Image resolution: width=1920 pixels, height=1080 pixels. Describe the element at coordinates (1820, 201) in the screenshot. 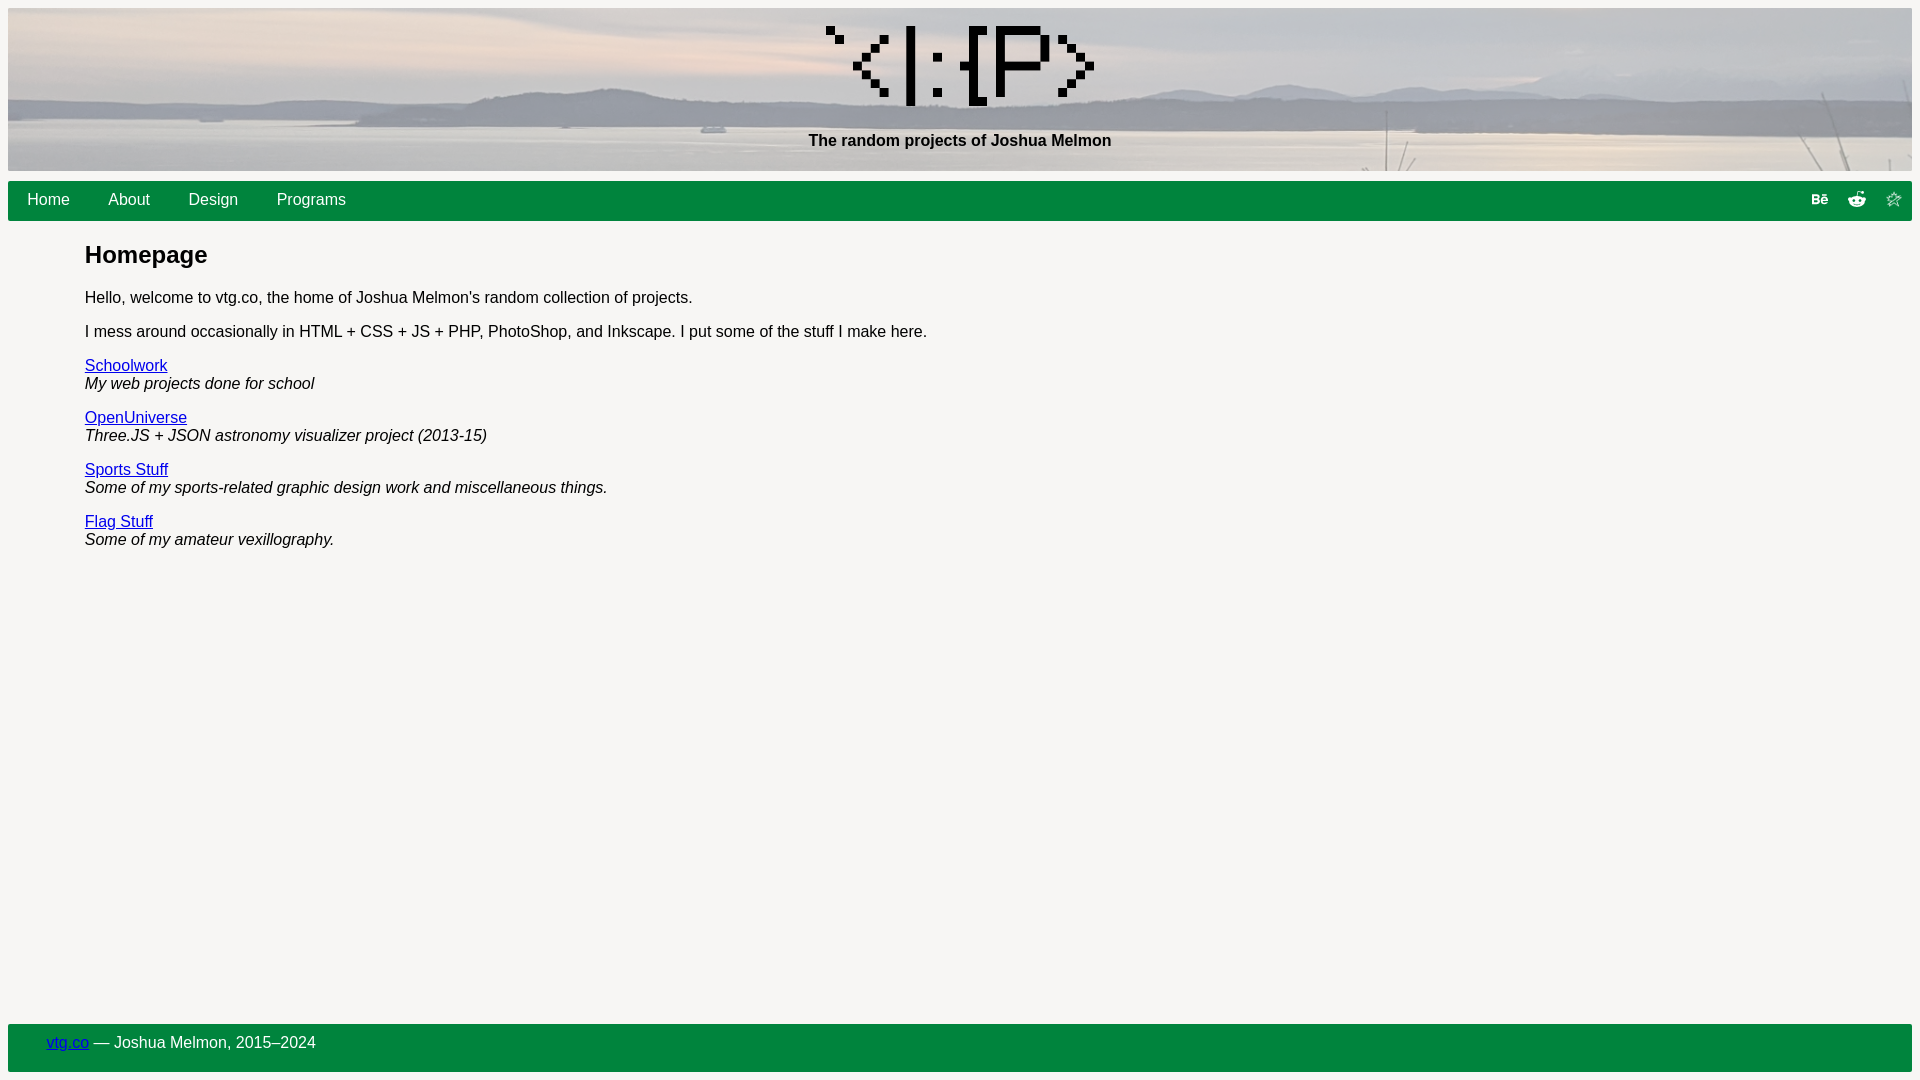

I see `Behance` at that location.